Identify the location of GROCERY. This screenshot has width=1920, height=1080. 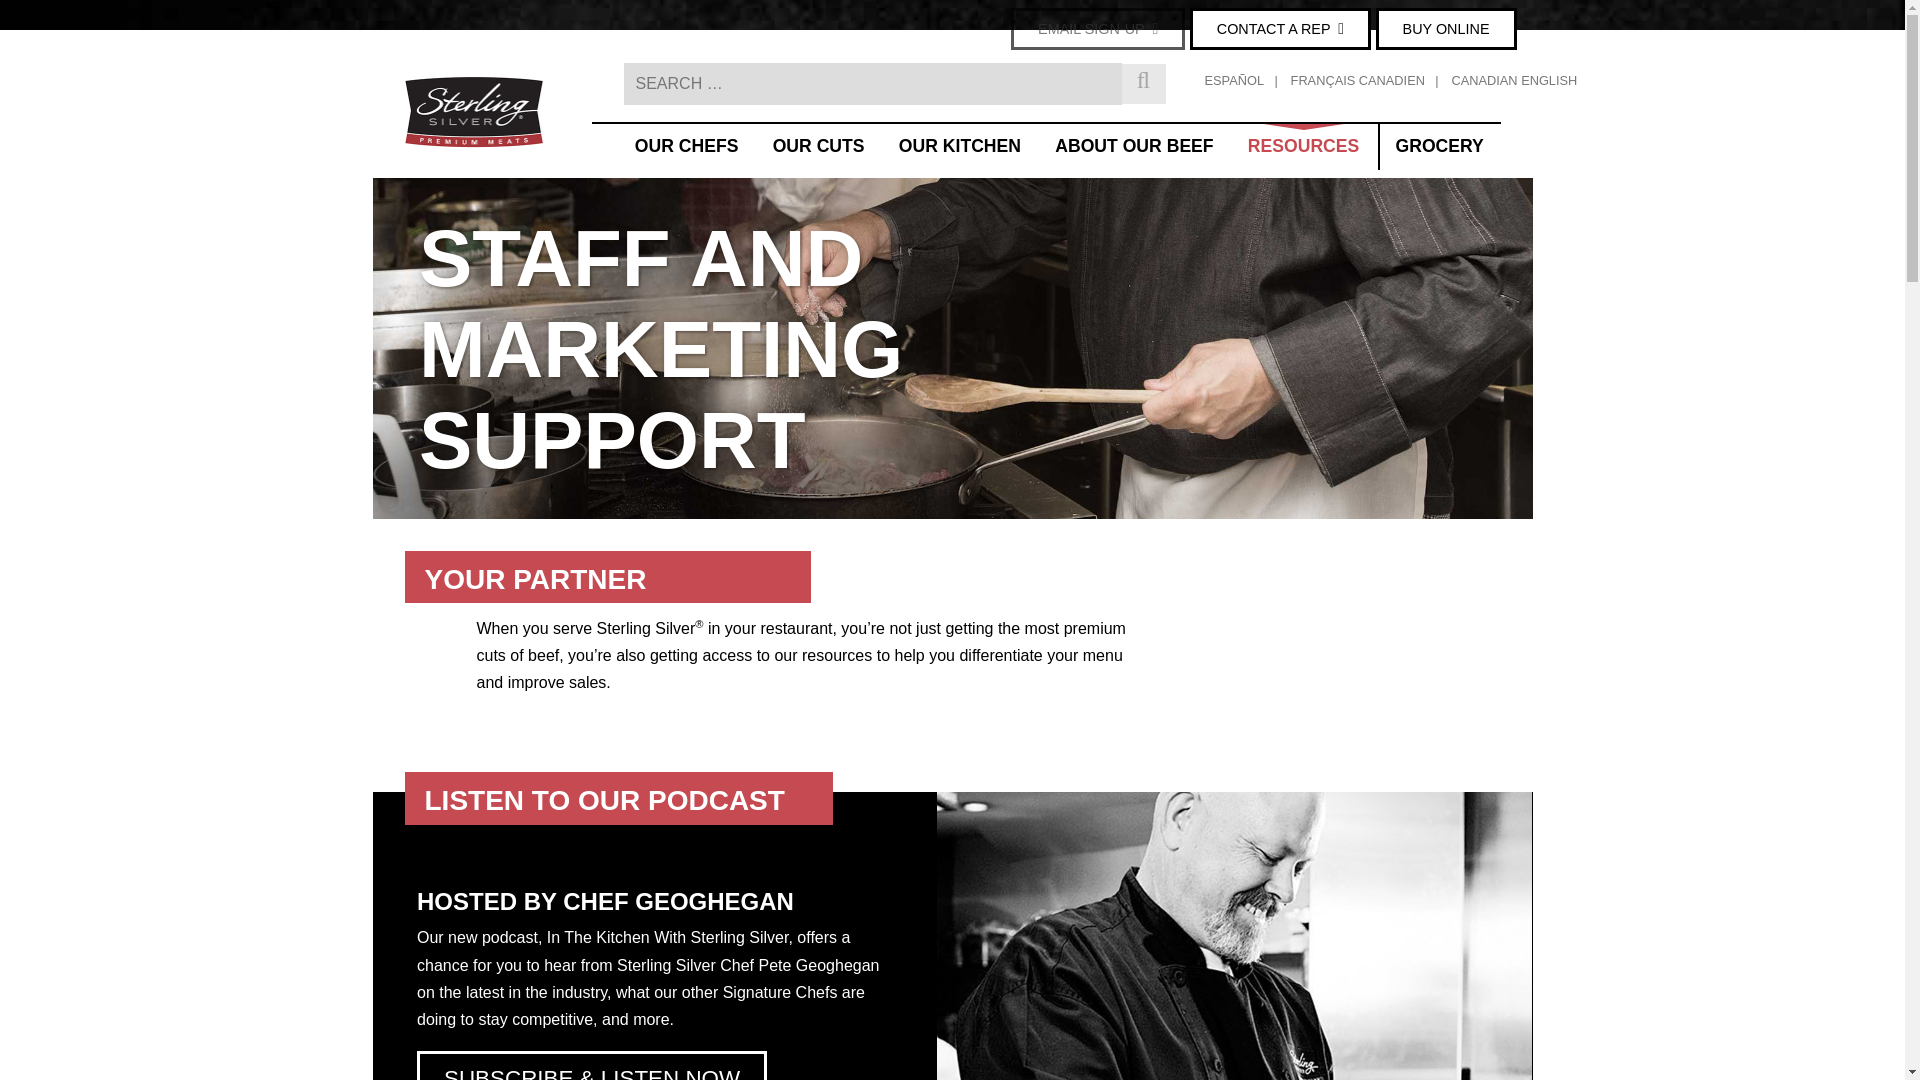
(1440, 146).